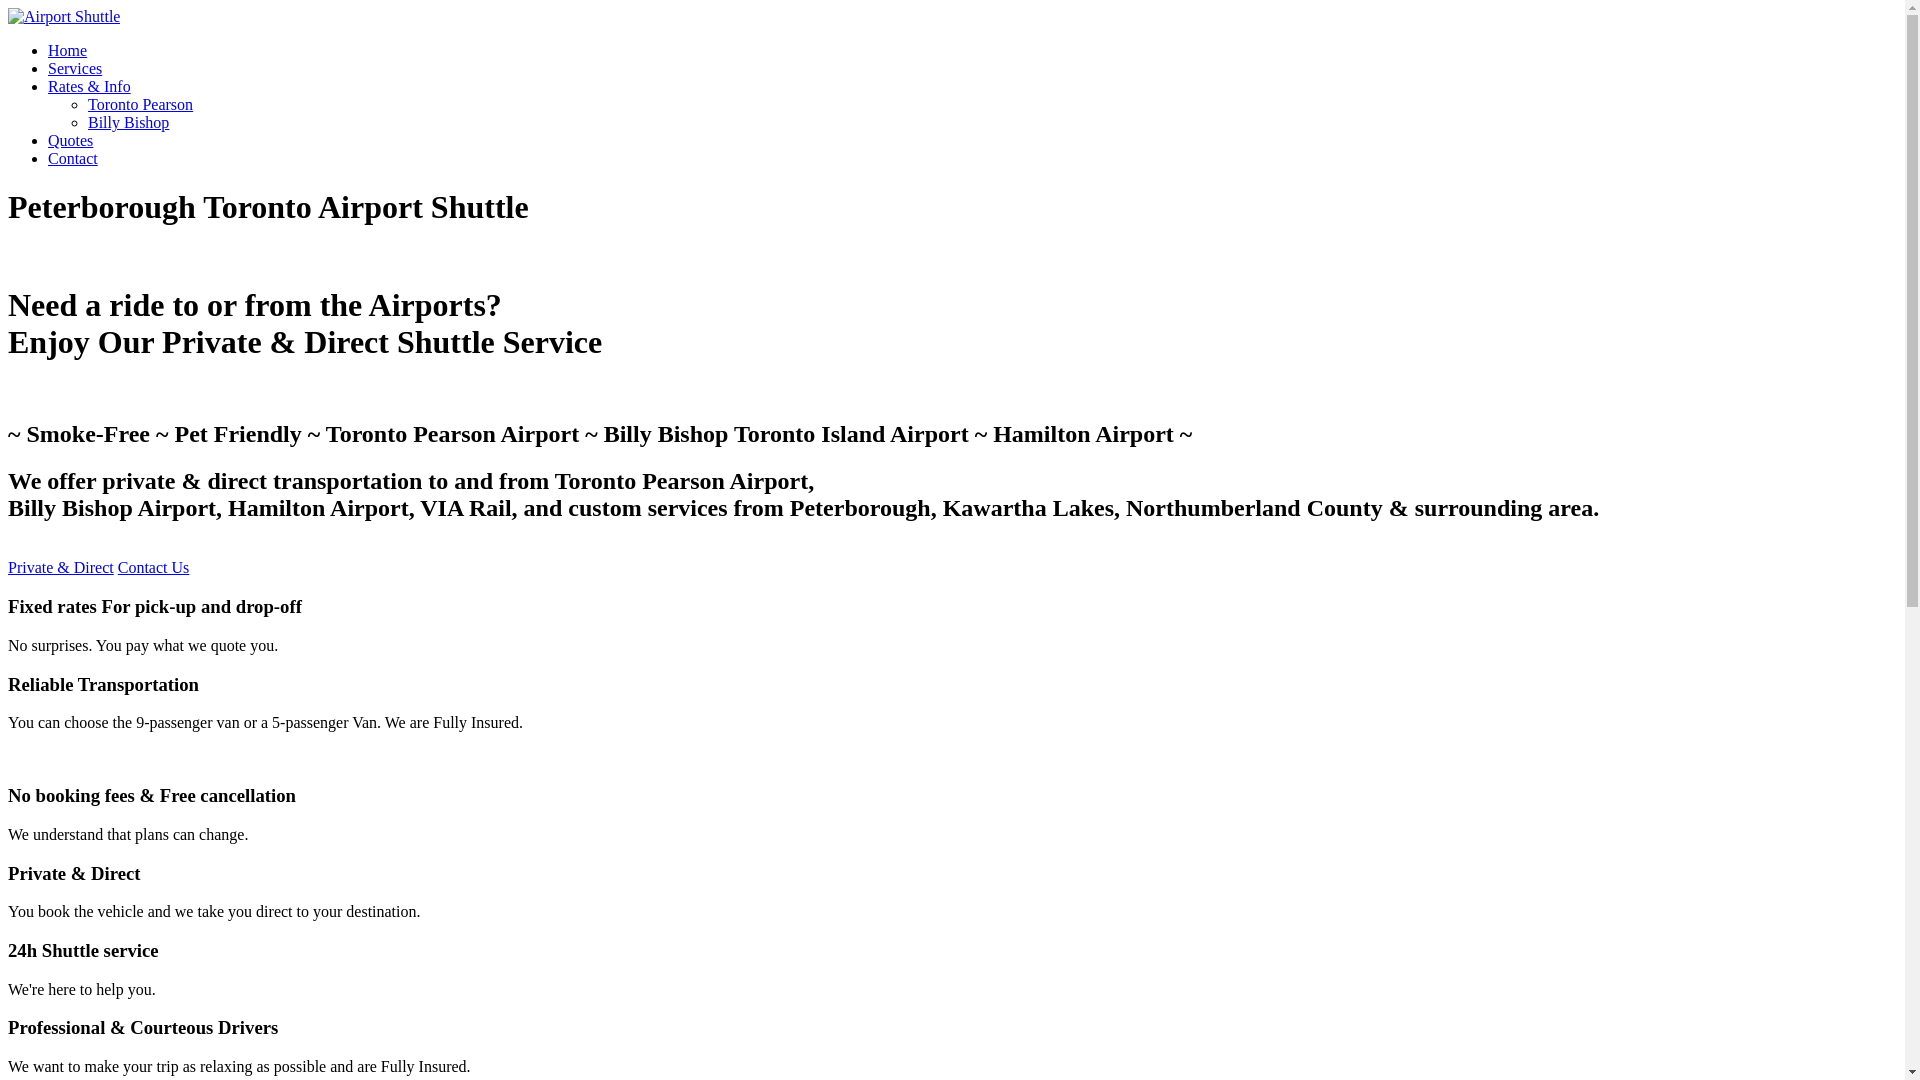  What do you see at coordinates (61, 568) in the screenshot?
I see `Private & Direct` at bounding box center [61, 568].